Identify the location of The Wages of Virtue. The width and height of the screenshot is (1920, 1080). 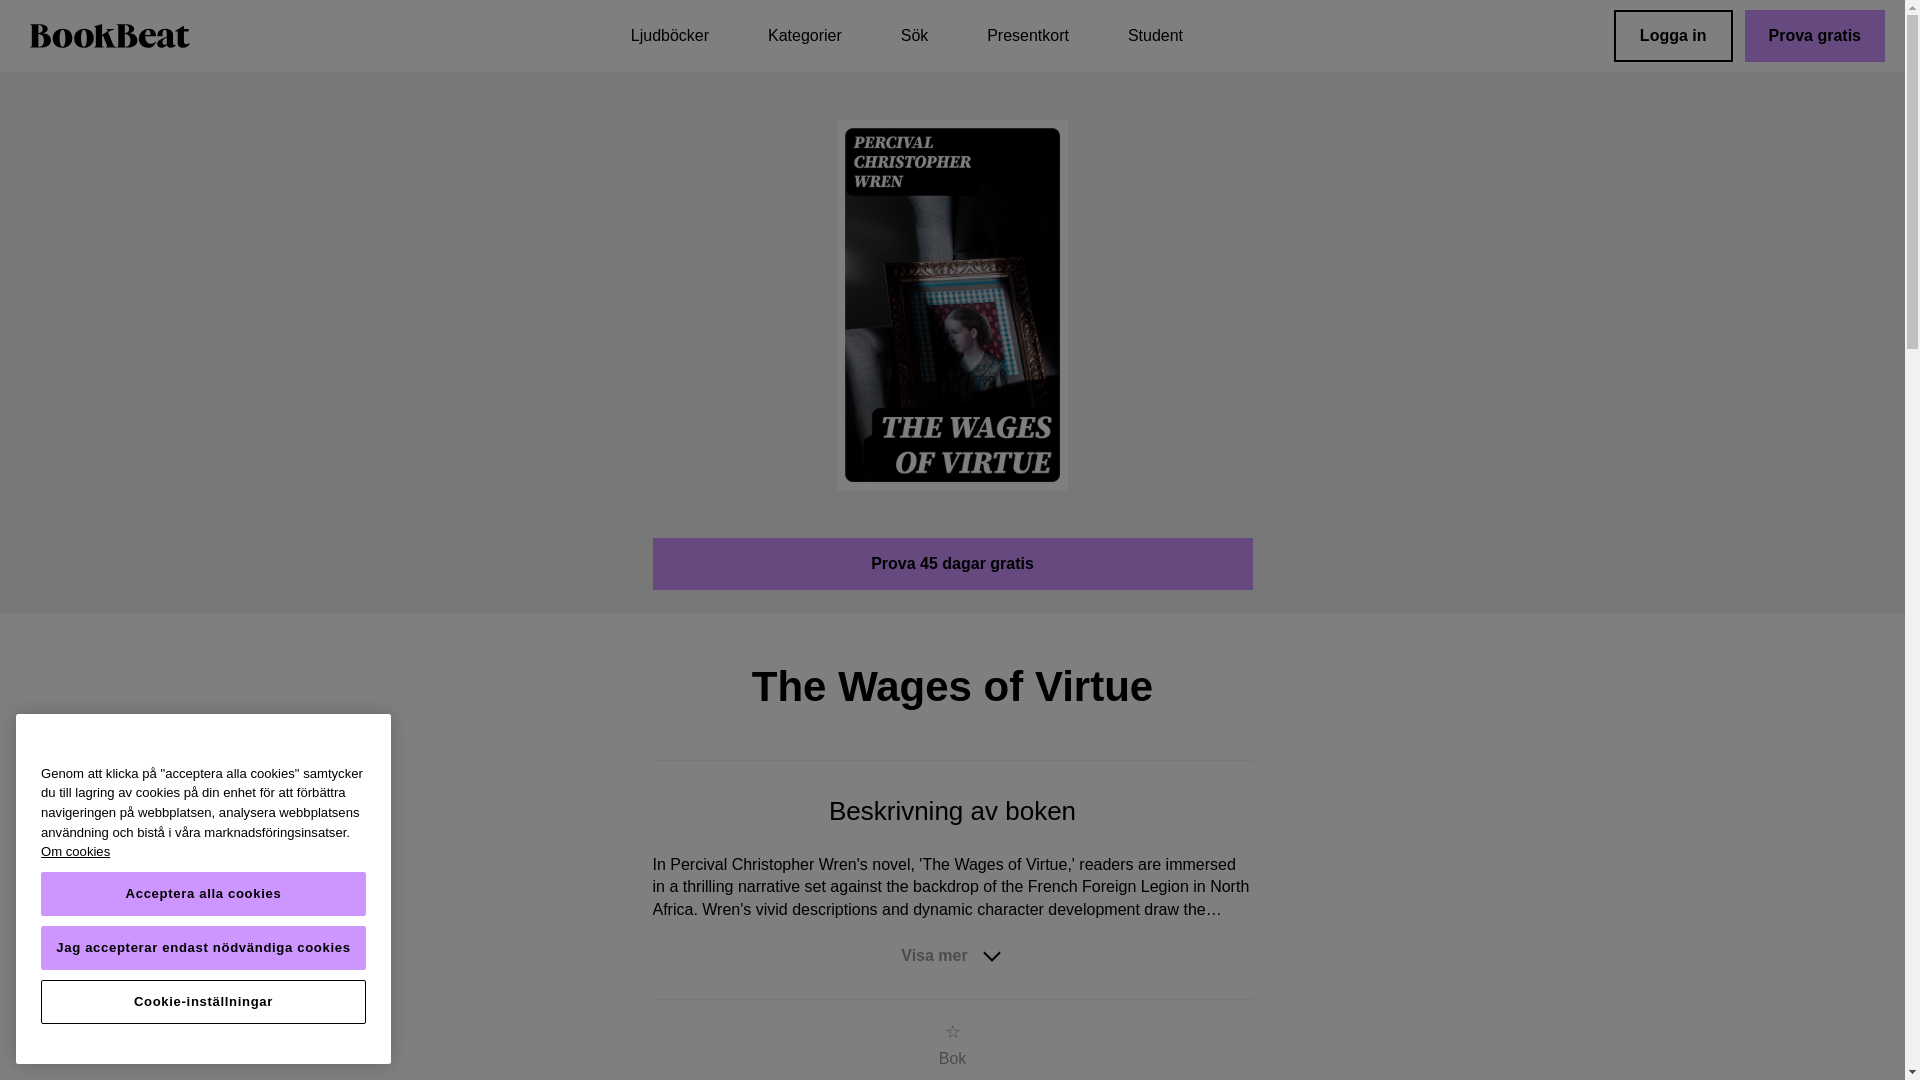
(953, 304).